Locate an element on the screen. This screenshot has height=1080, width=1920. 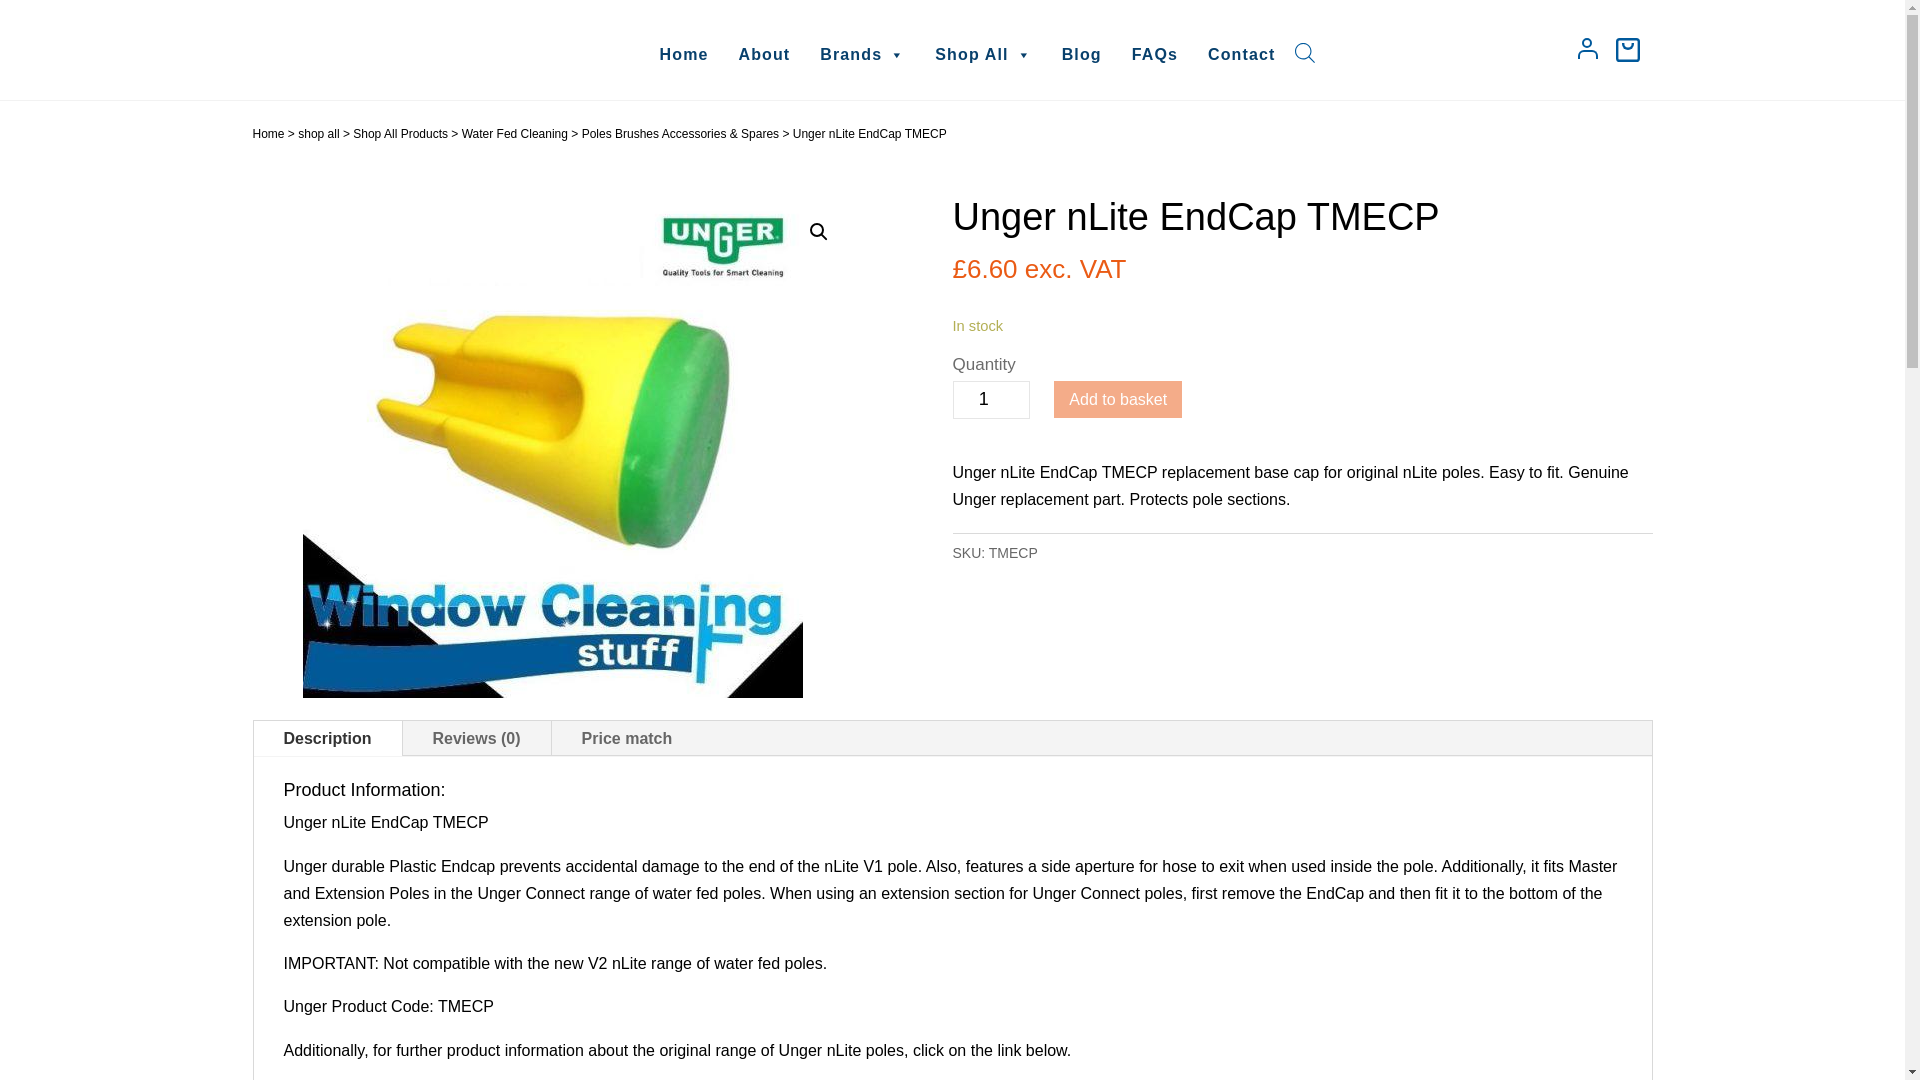
Home is located at coordinates (684, 54).